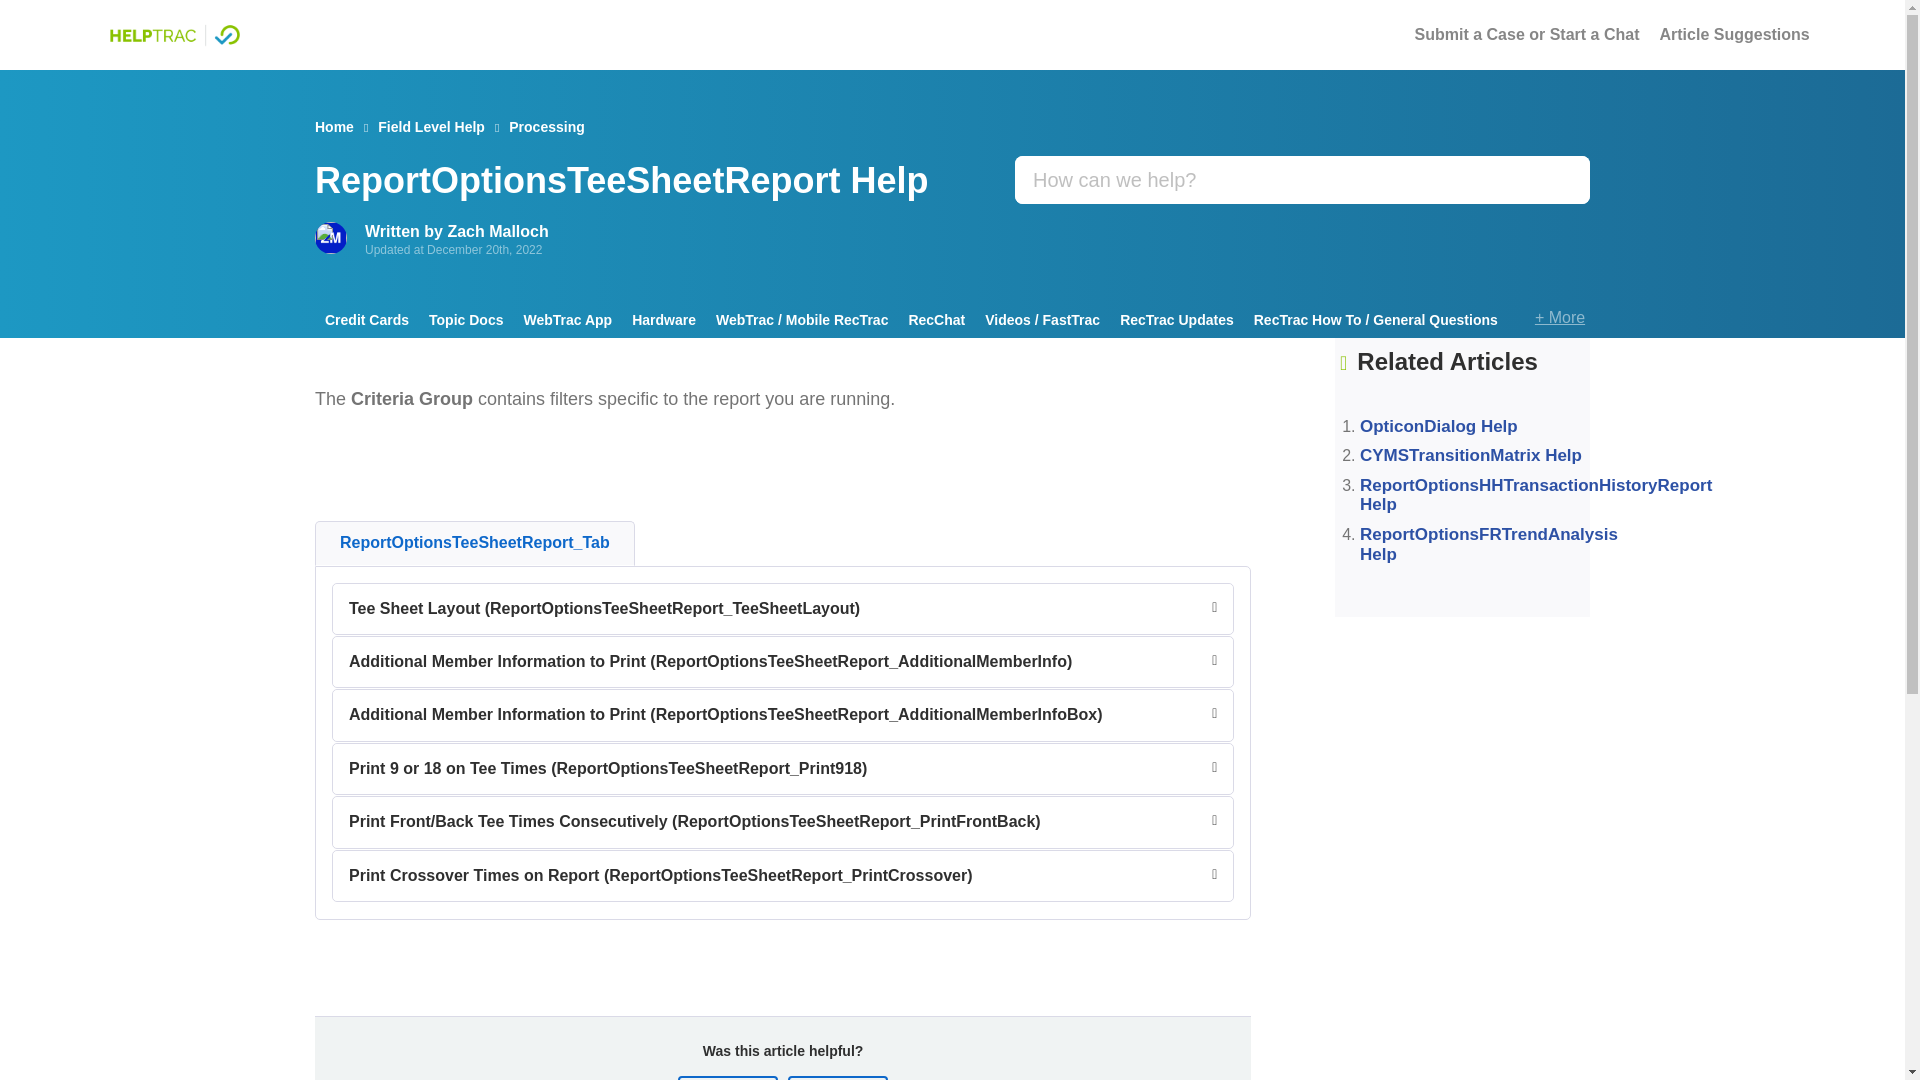 The image size is (1920, 1080). Describe the element at coordinates (334, 126) in the screenshot. I see `Home` at that location.